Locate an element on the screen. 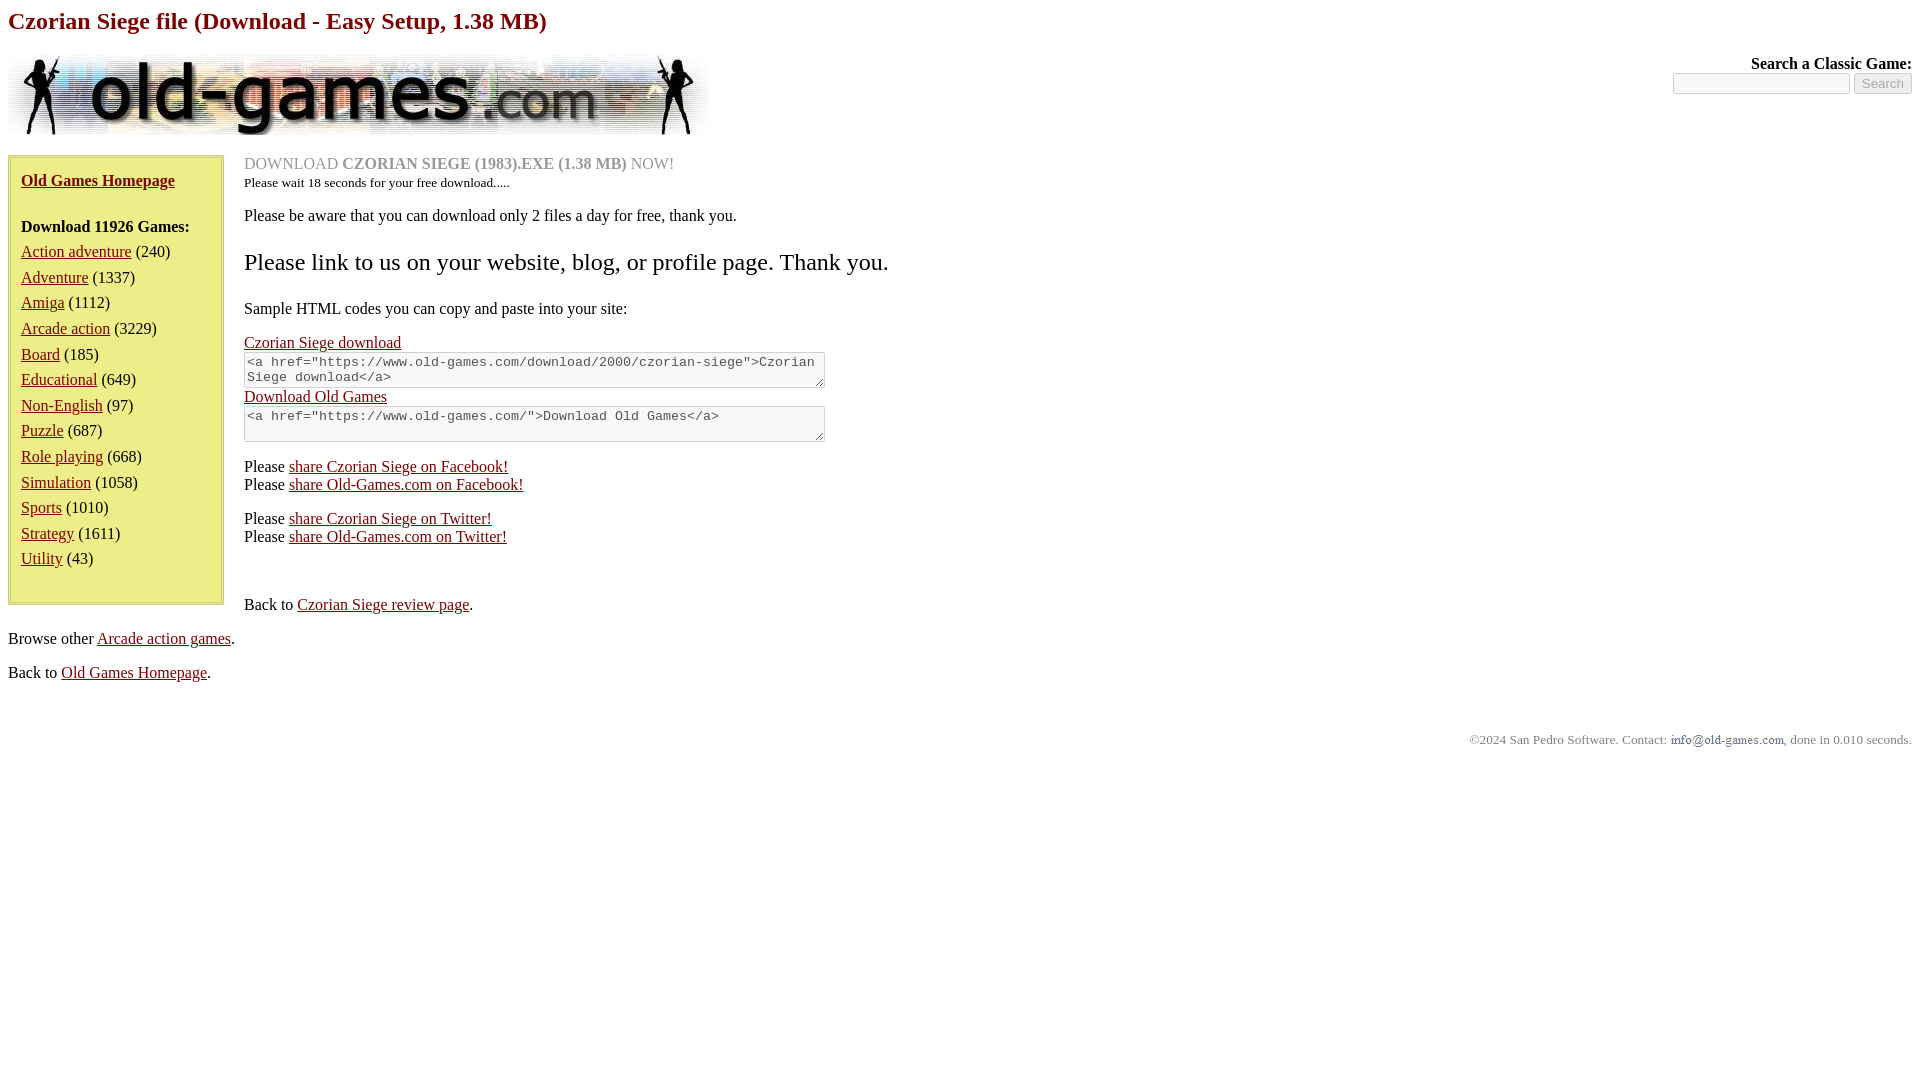 Image resolution: width=1920 pixels, height=1080 pixels. share Czorian Siege on Facebook! is located at coordinates (398, 466).